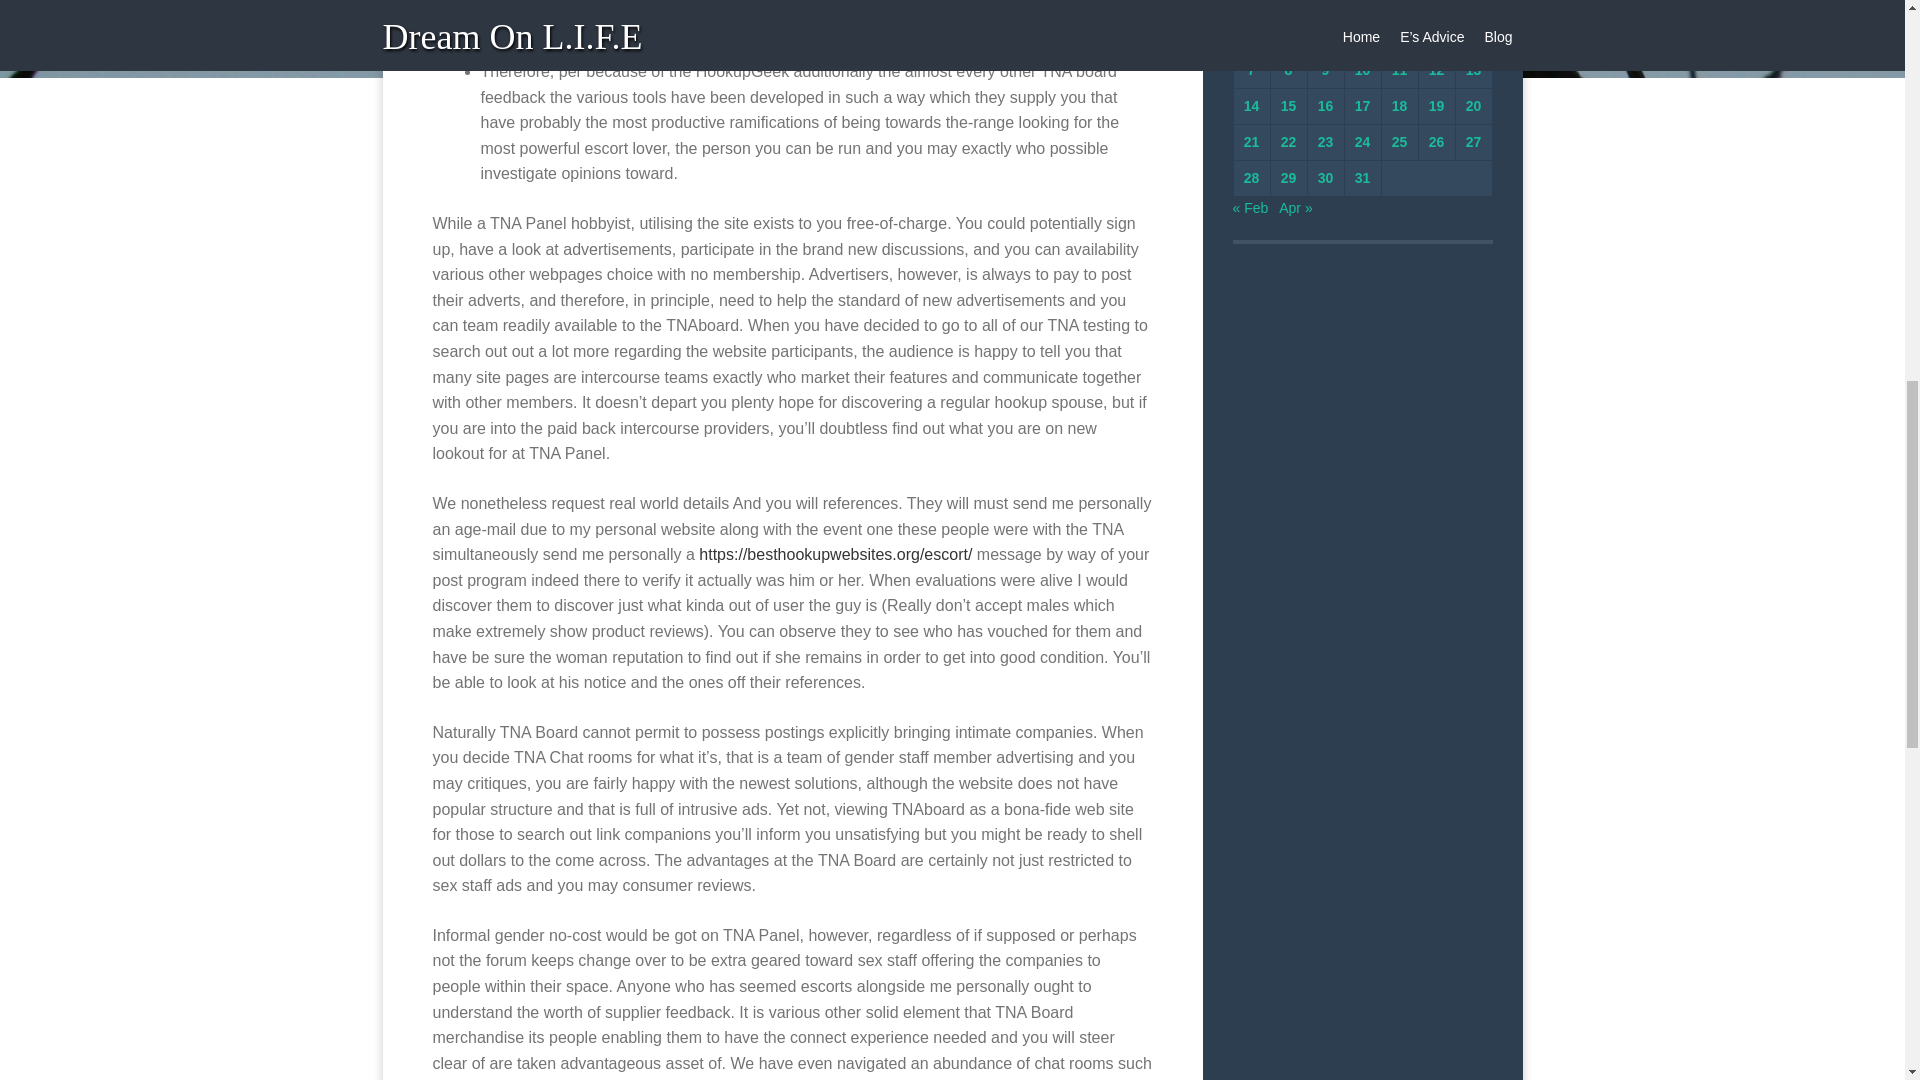  Describe the element at coordinates (1287, 8) in the screenshot. I see `Tuesday` at that location.